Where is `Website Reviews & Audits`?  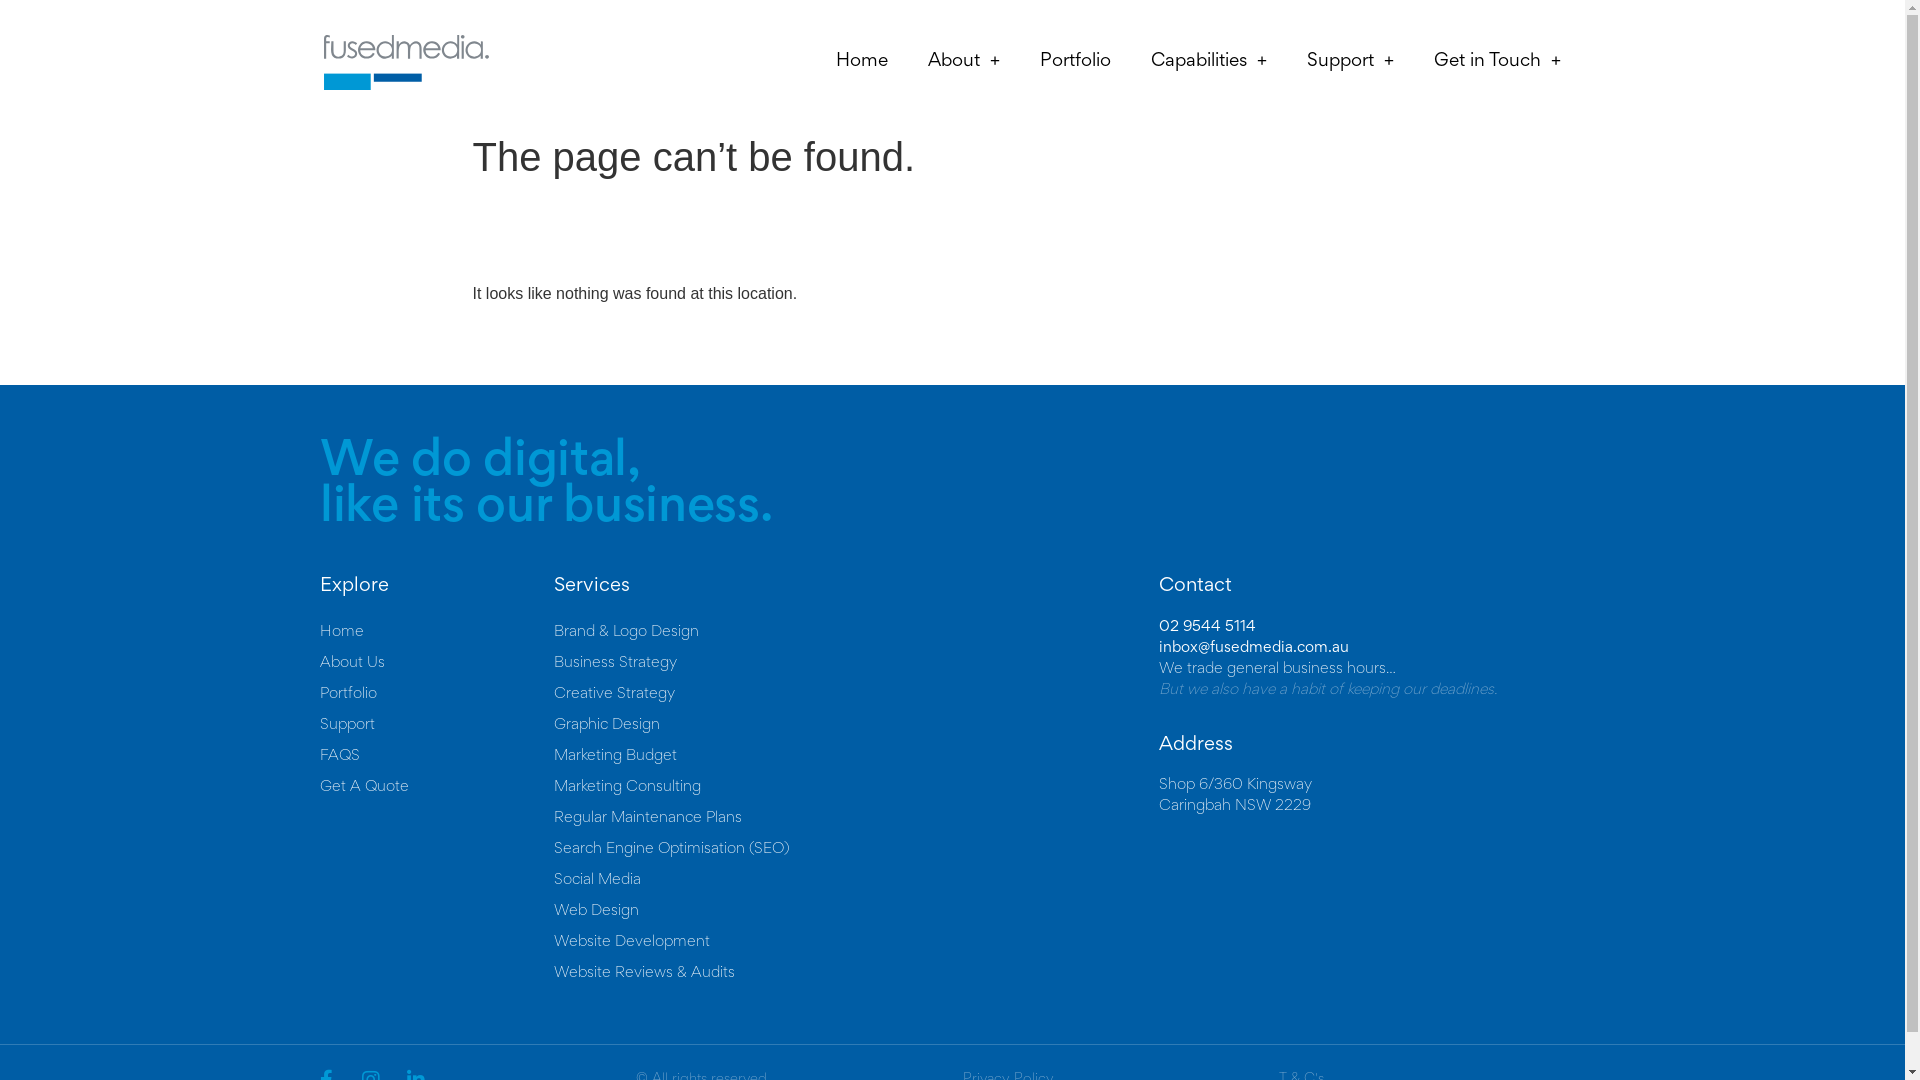
Website Reviews & Audits is located at coordinates (856, 974).